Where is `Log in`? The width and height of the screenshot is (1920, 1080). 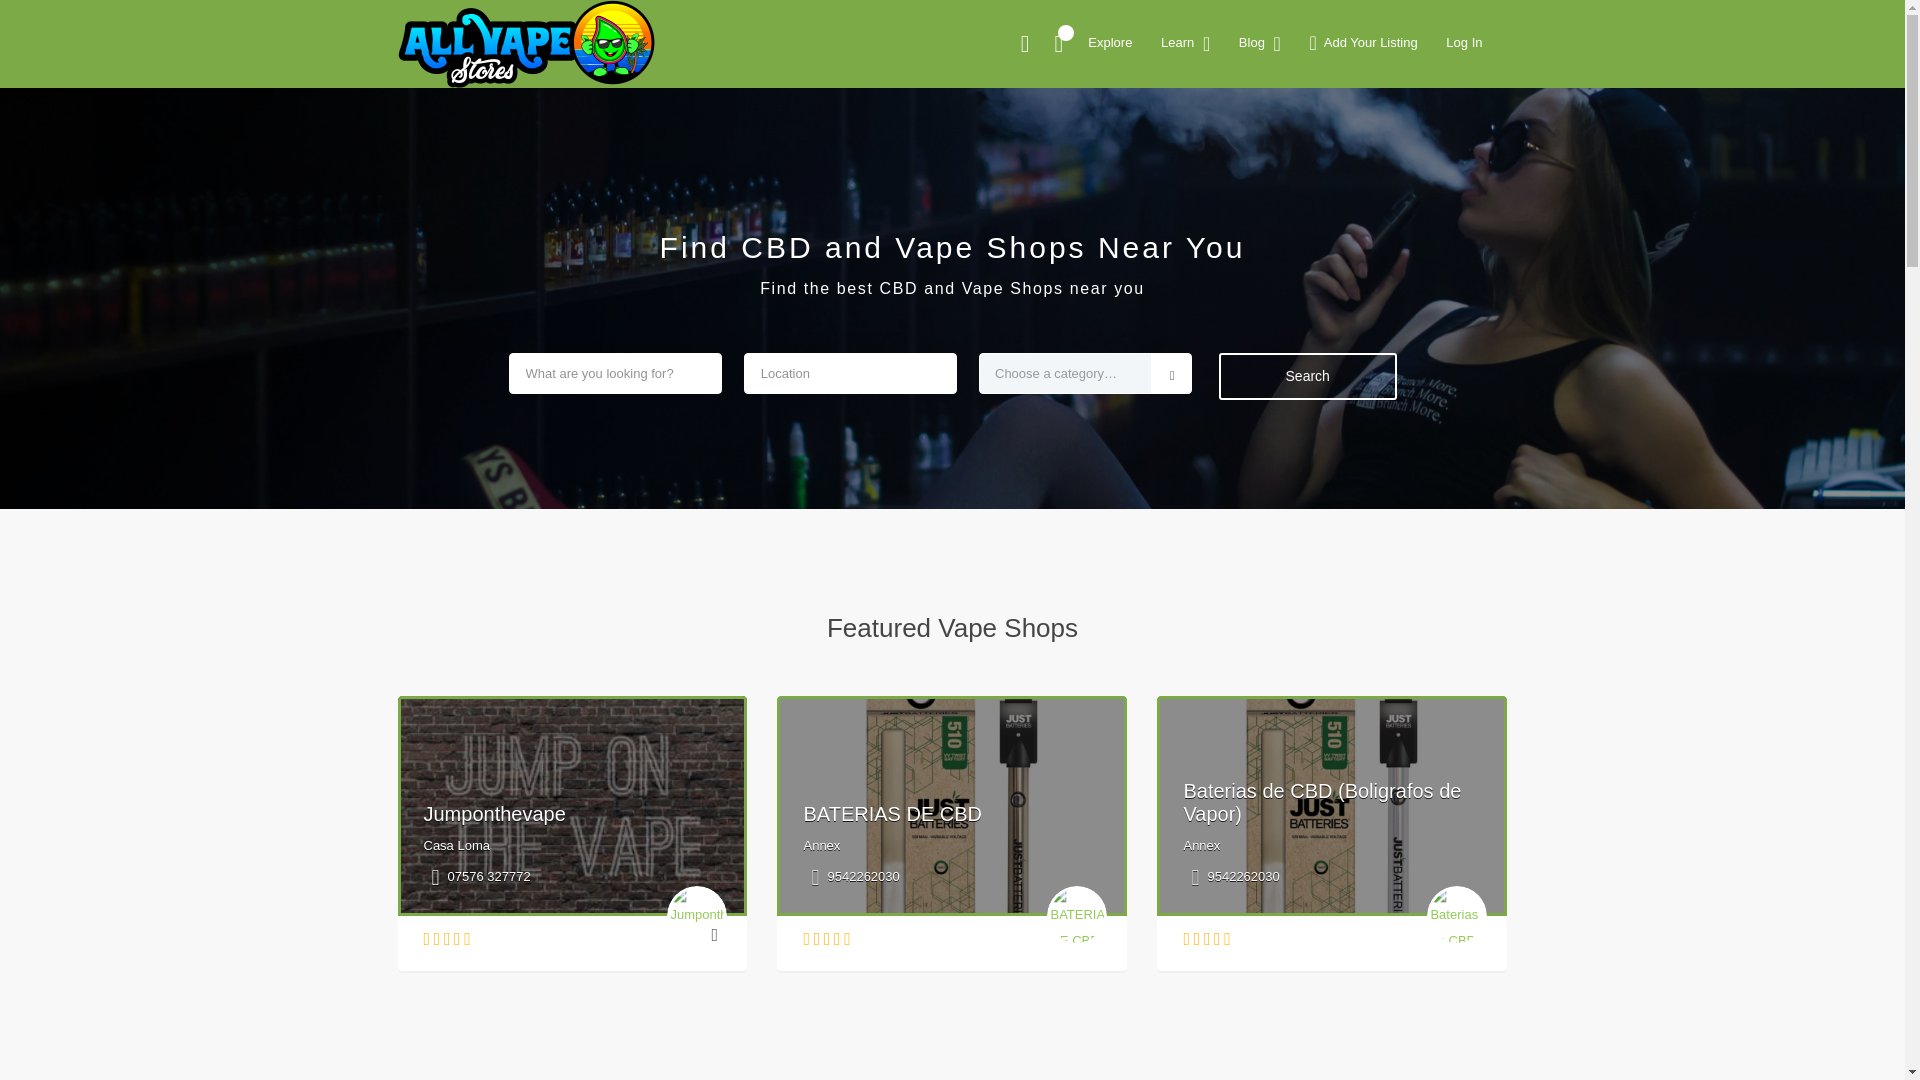
Log in is located at coordinates (1292, 776).